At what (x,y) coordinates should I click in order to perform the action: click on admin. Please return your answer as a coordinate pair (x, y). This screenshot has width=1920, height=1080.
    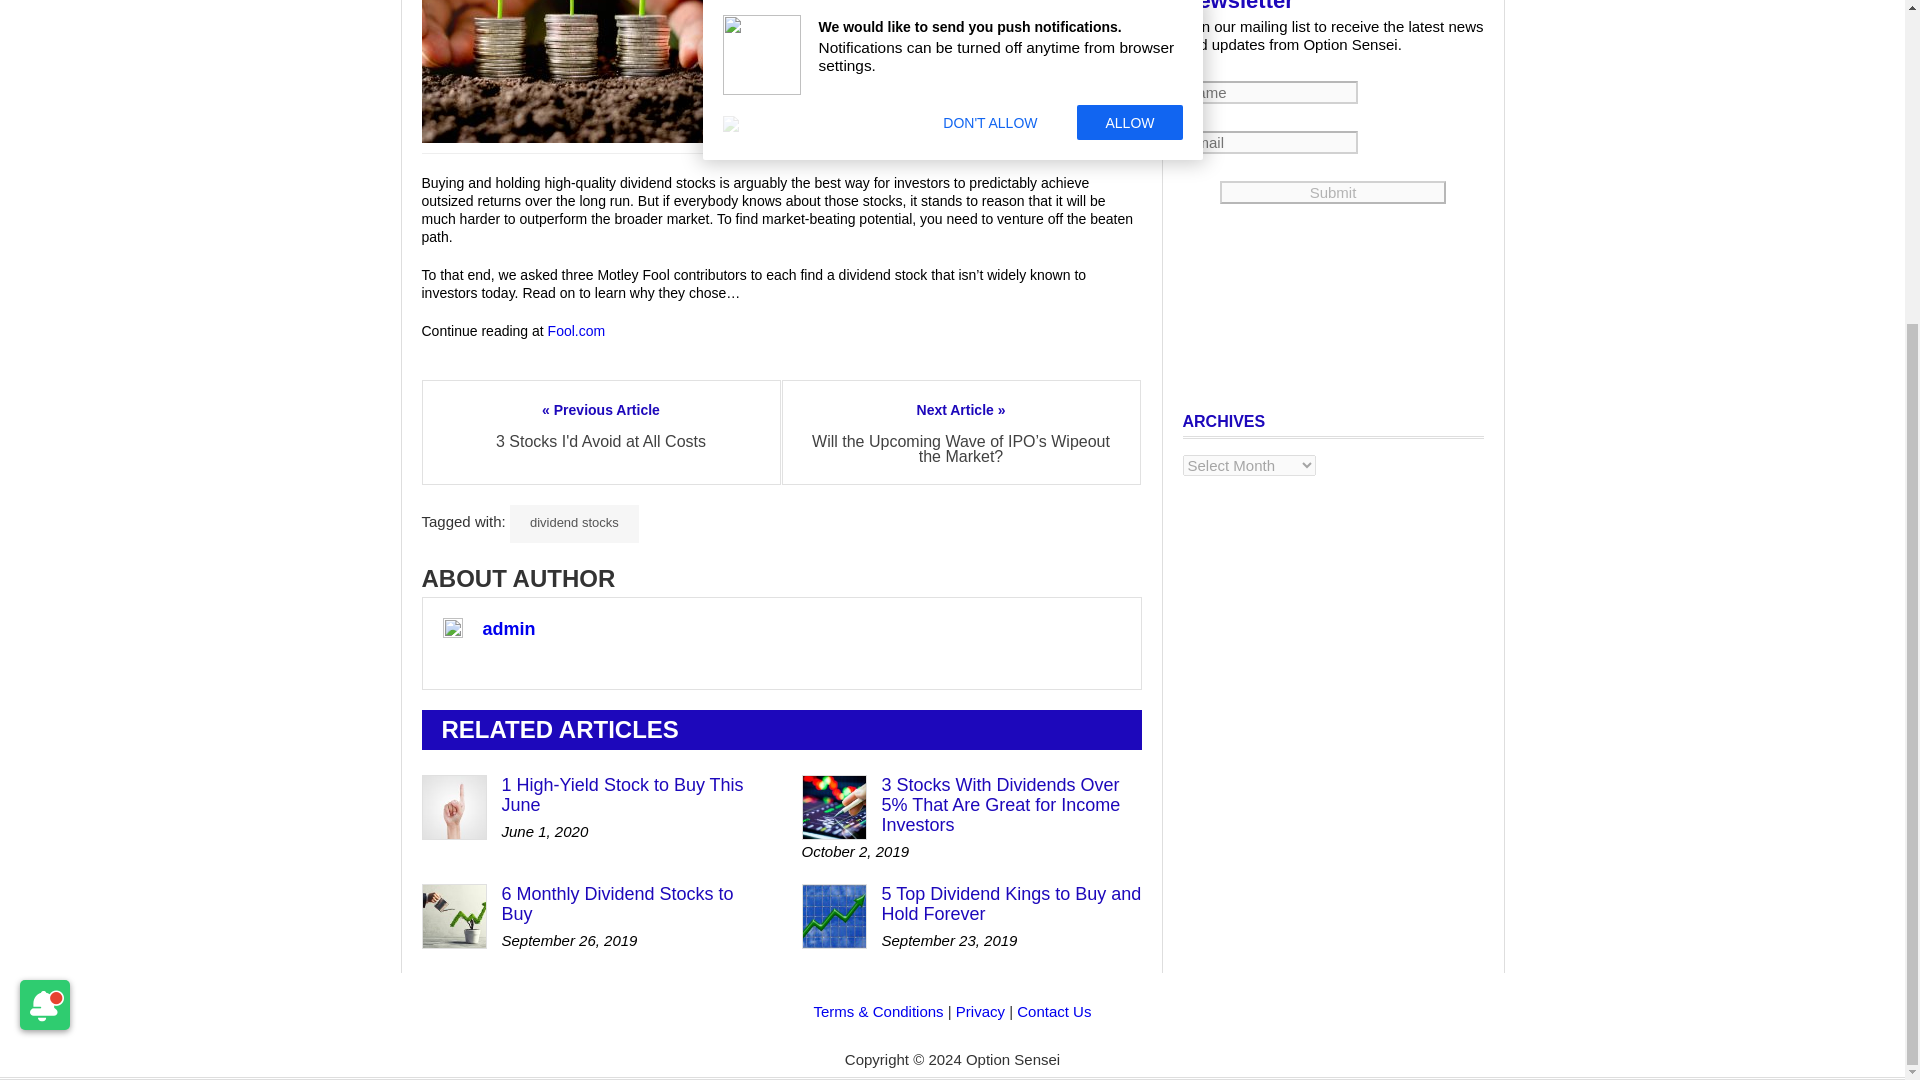
    Looking at the image, I should click on (508, 628).